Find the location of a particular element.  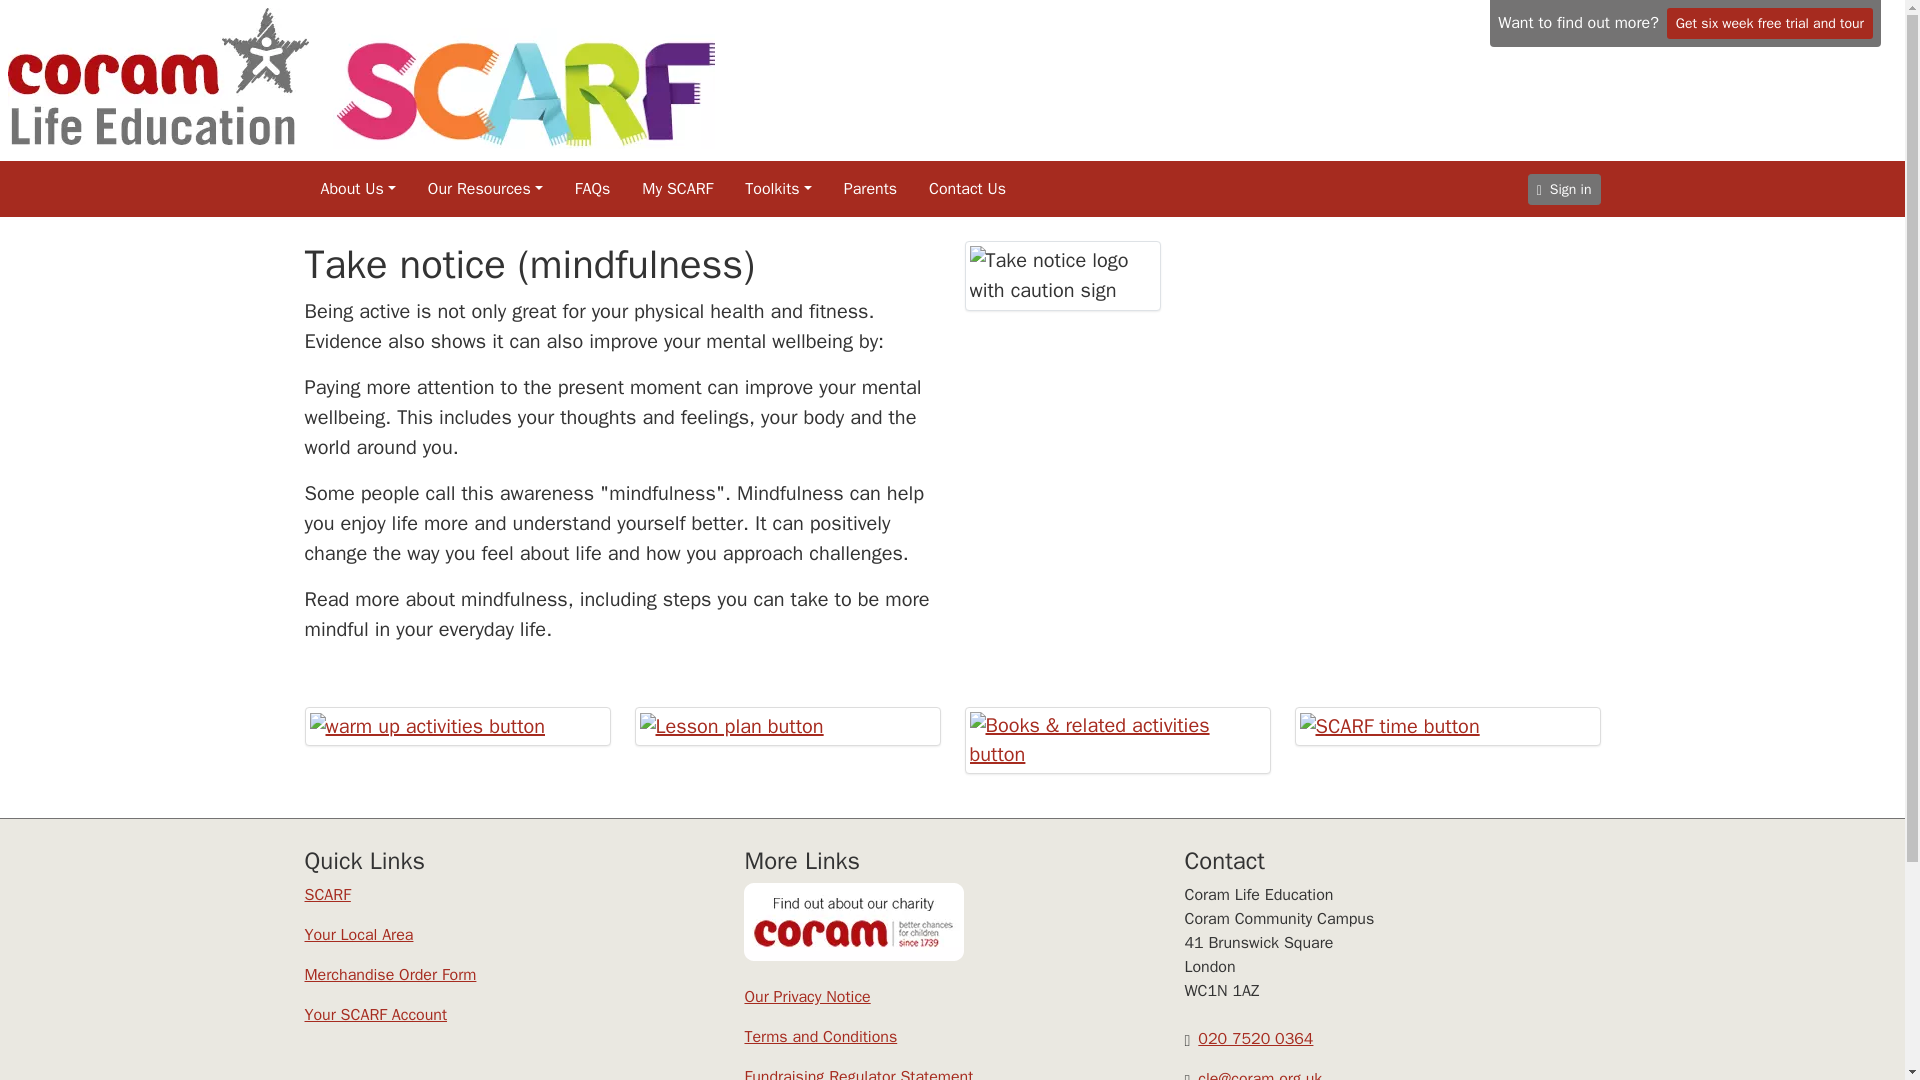

Parents is located at coordinates (870, 188).